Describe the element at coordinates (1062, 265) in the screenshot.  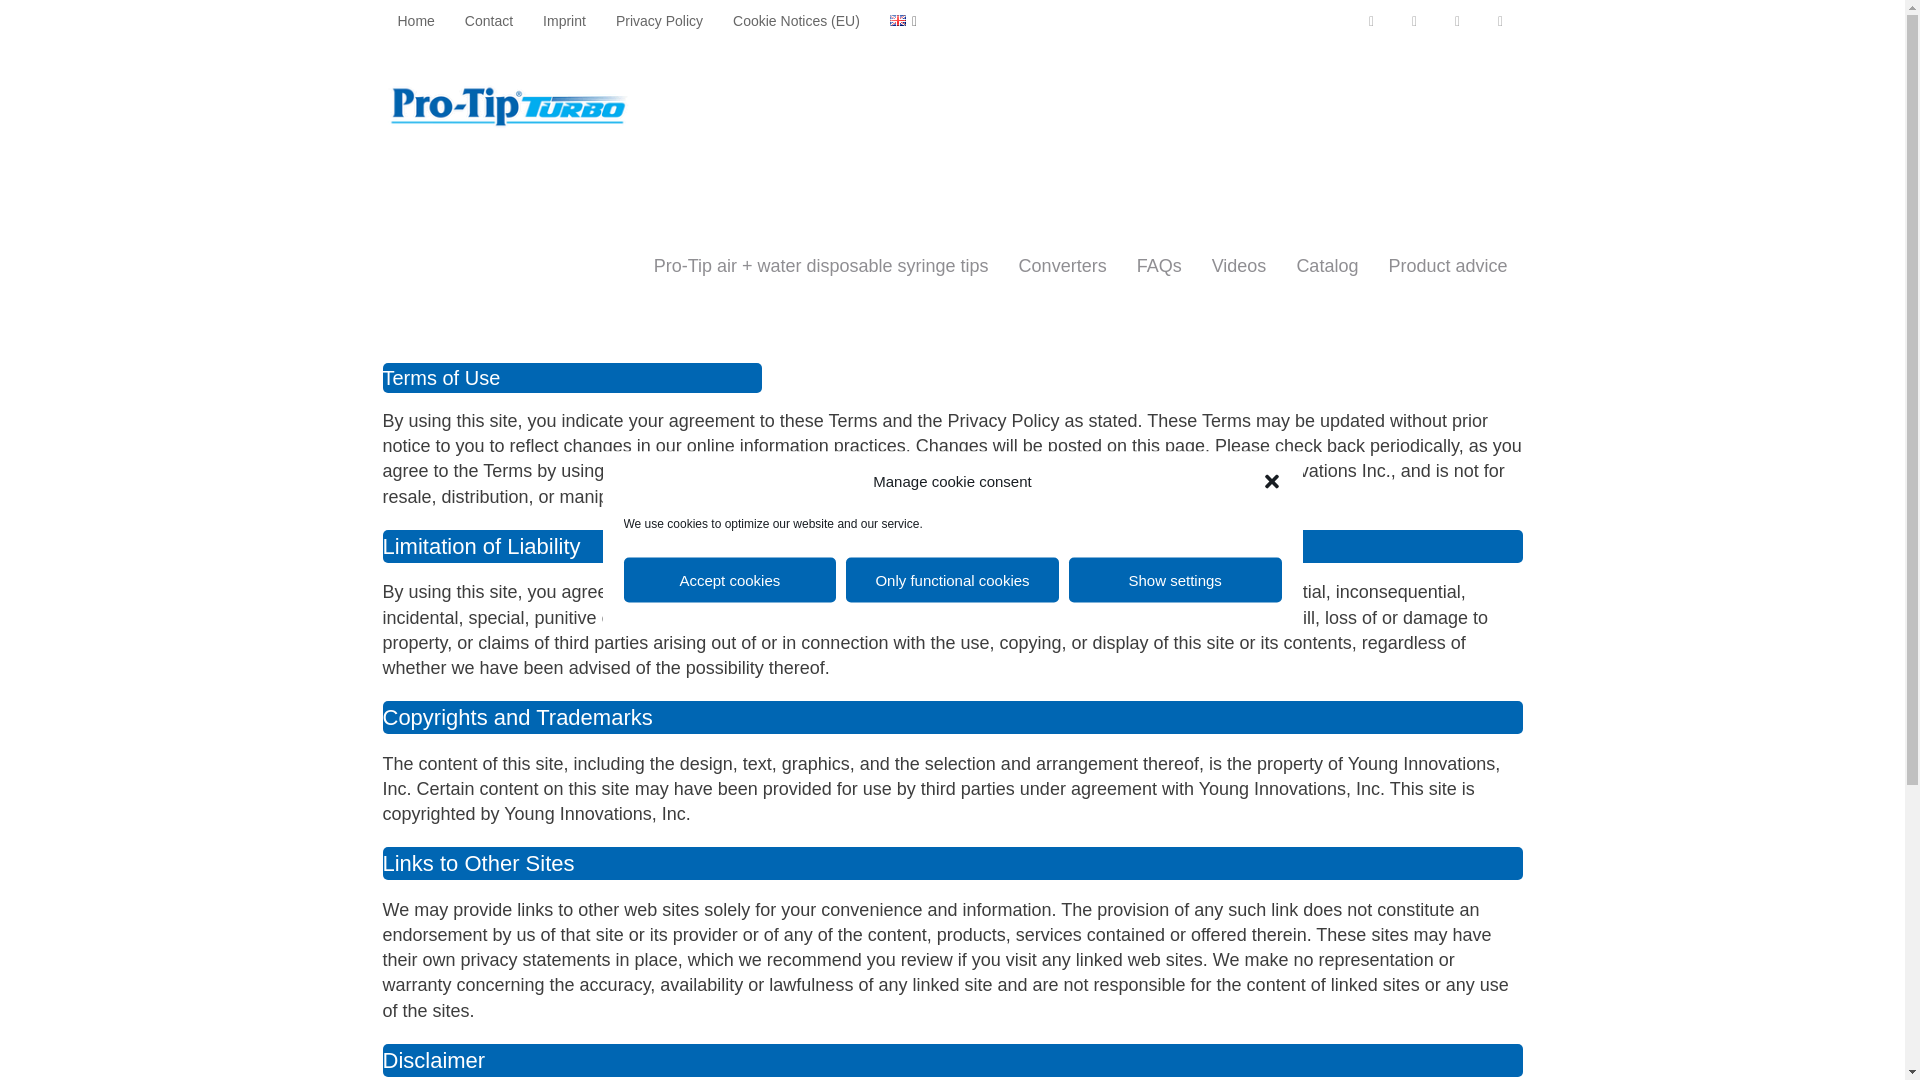
I see `Converters` at that location.